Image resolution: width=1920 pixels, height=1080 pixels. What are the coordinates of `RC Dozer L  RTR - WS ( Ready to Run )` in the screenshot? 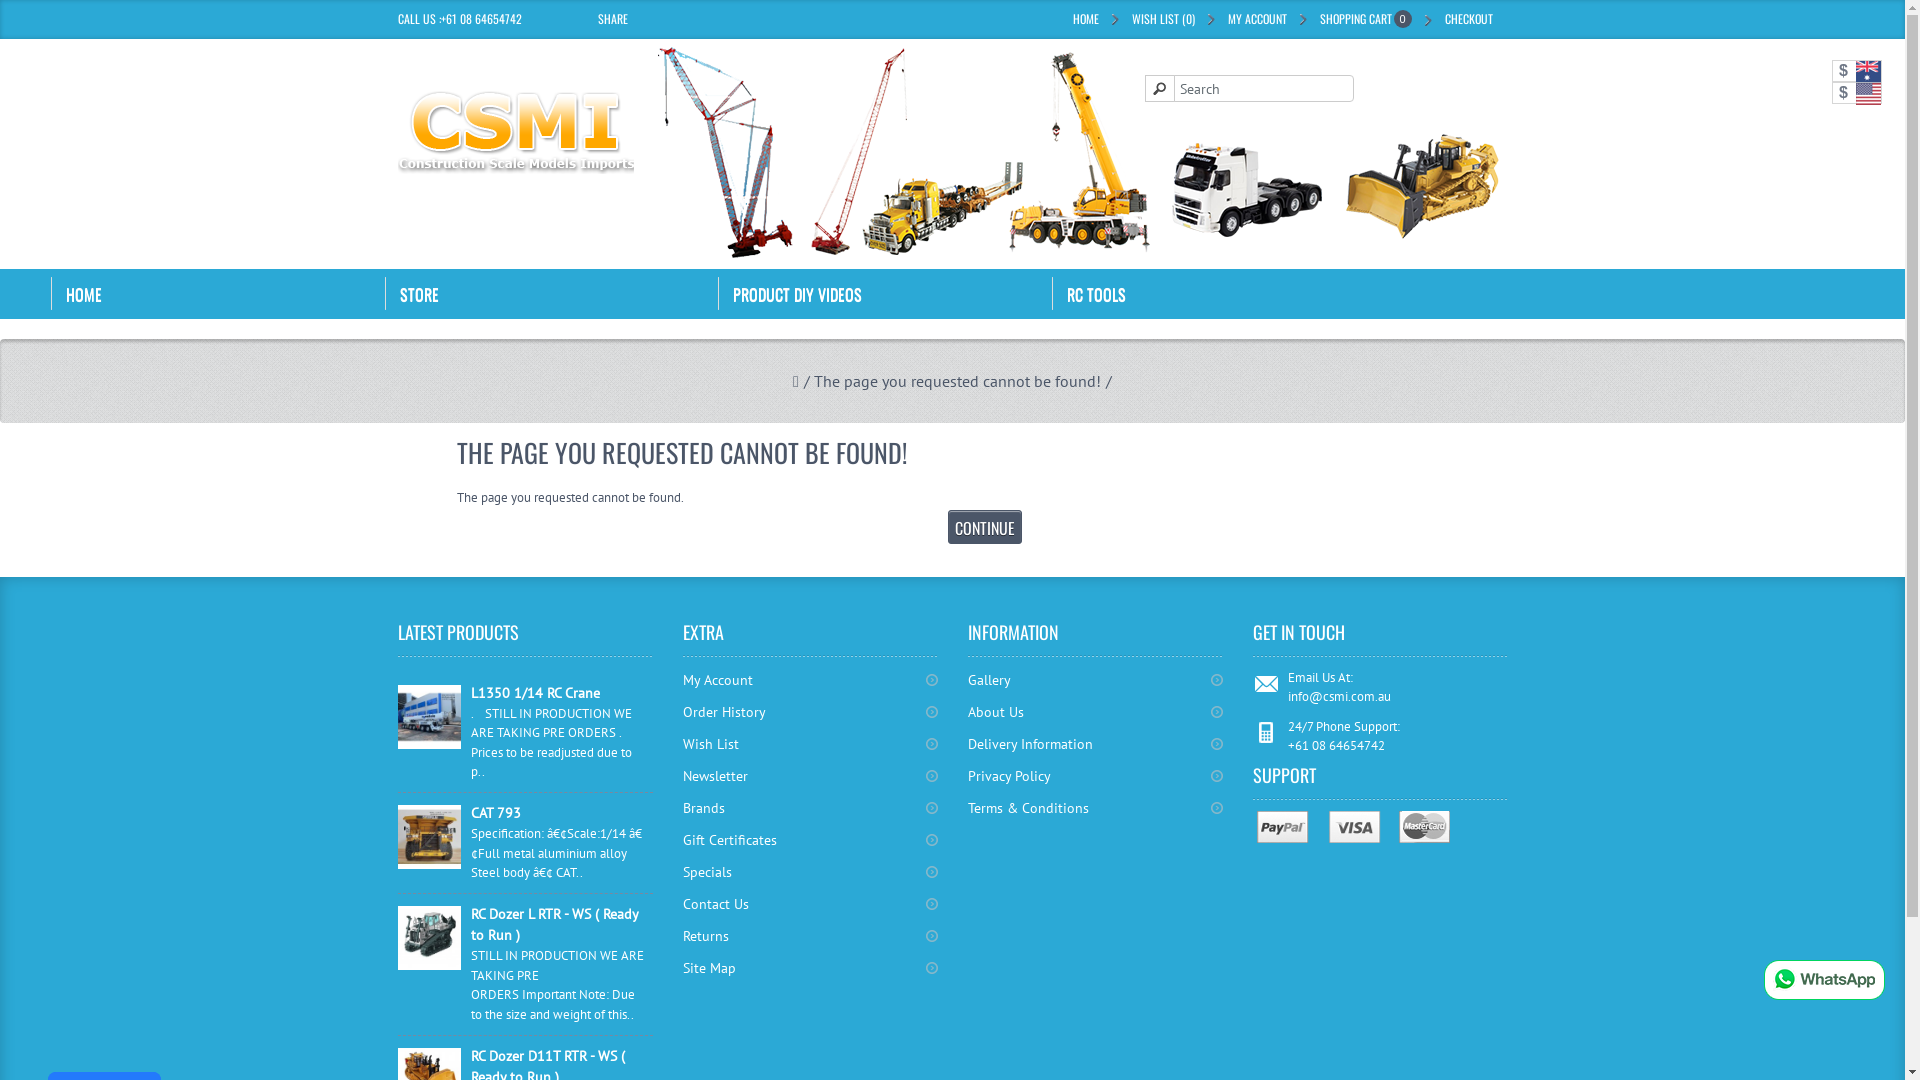 It's located at (430, 938).